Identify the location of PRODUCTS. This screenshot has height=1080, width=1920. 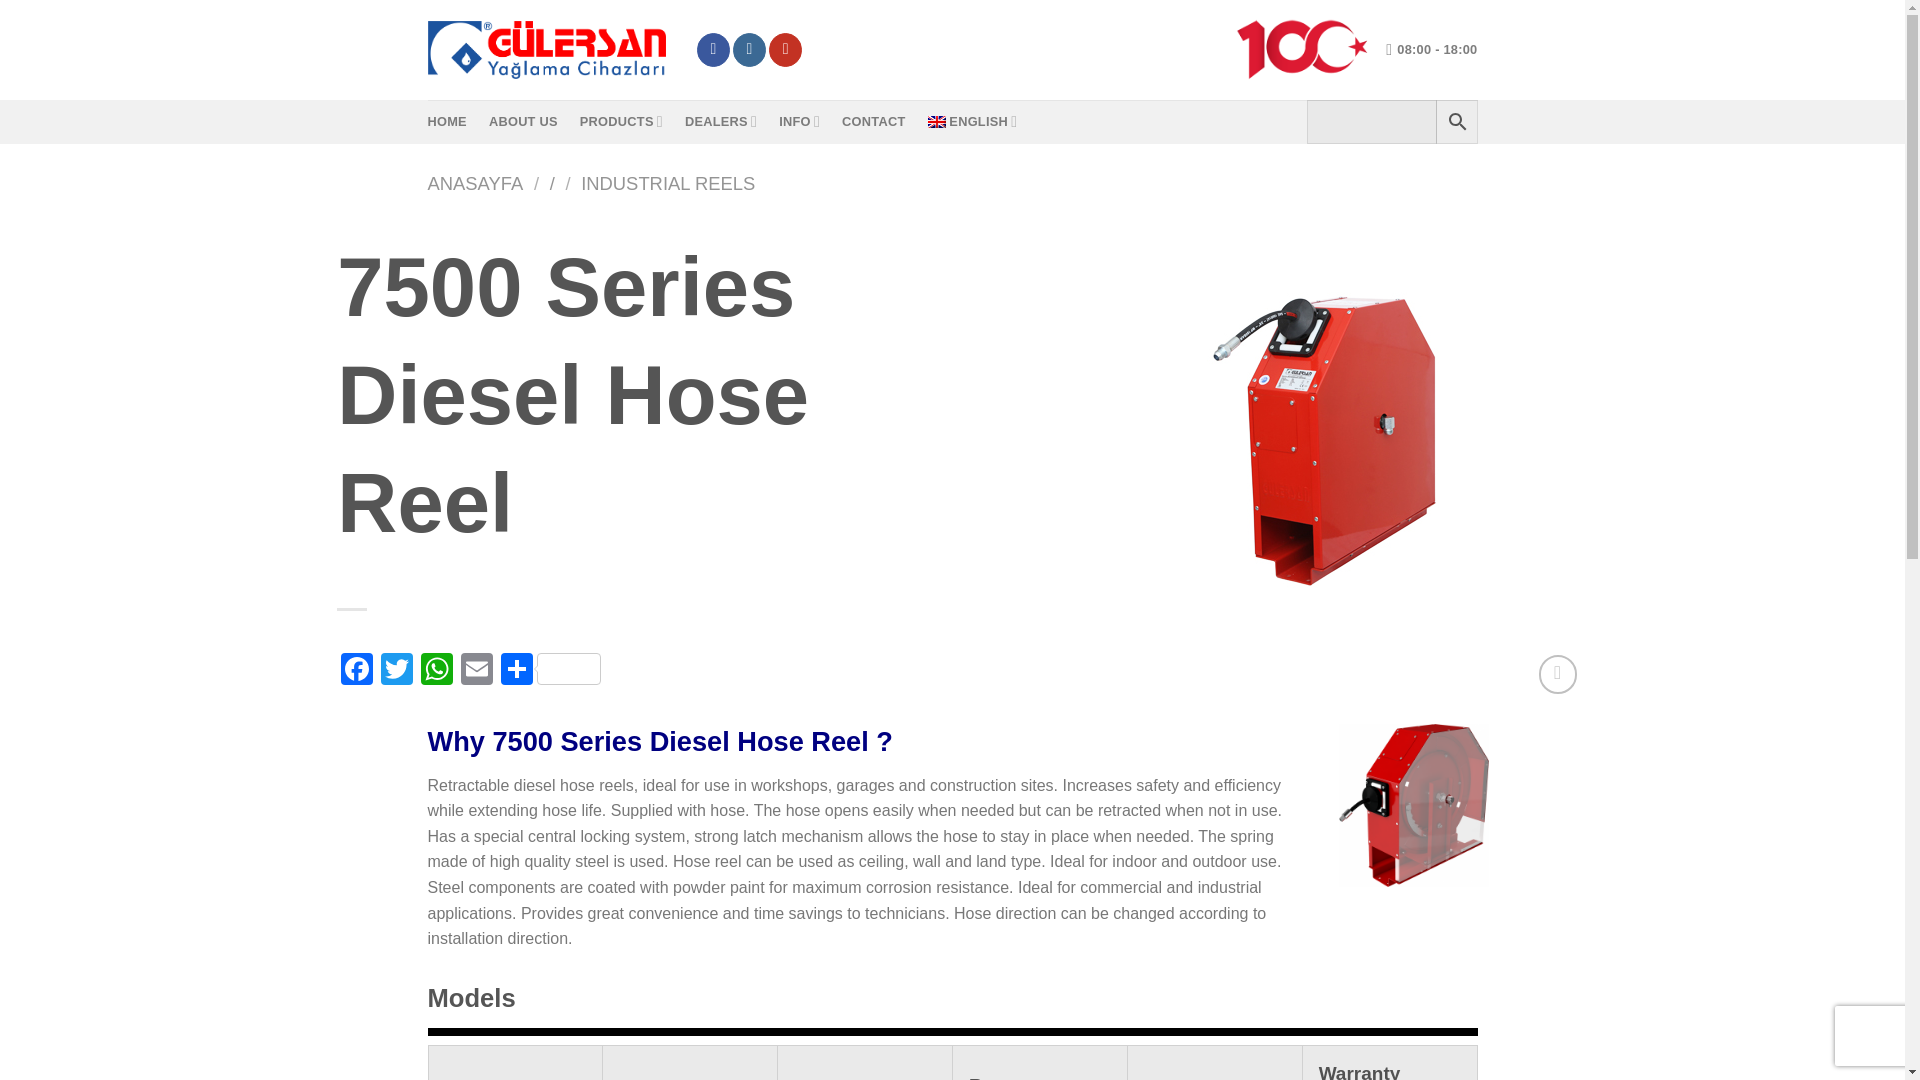
(620, 121).